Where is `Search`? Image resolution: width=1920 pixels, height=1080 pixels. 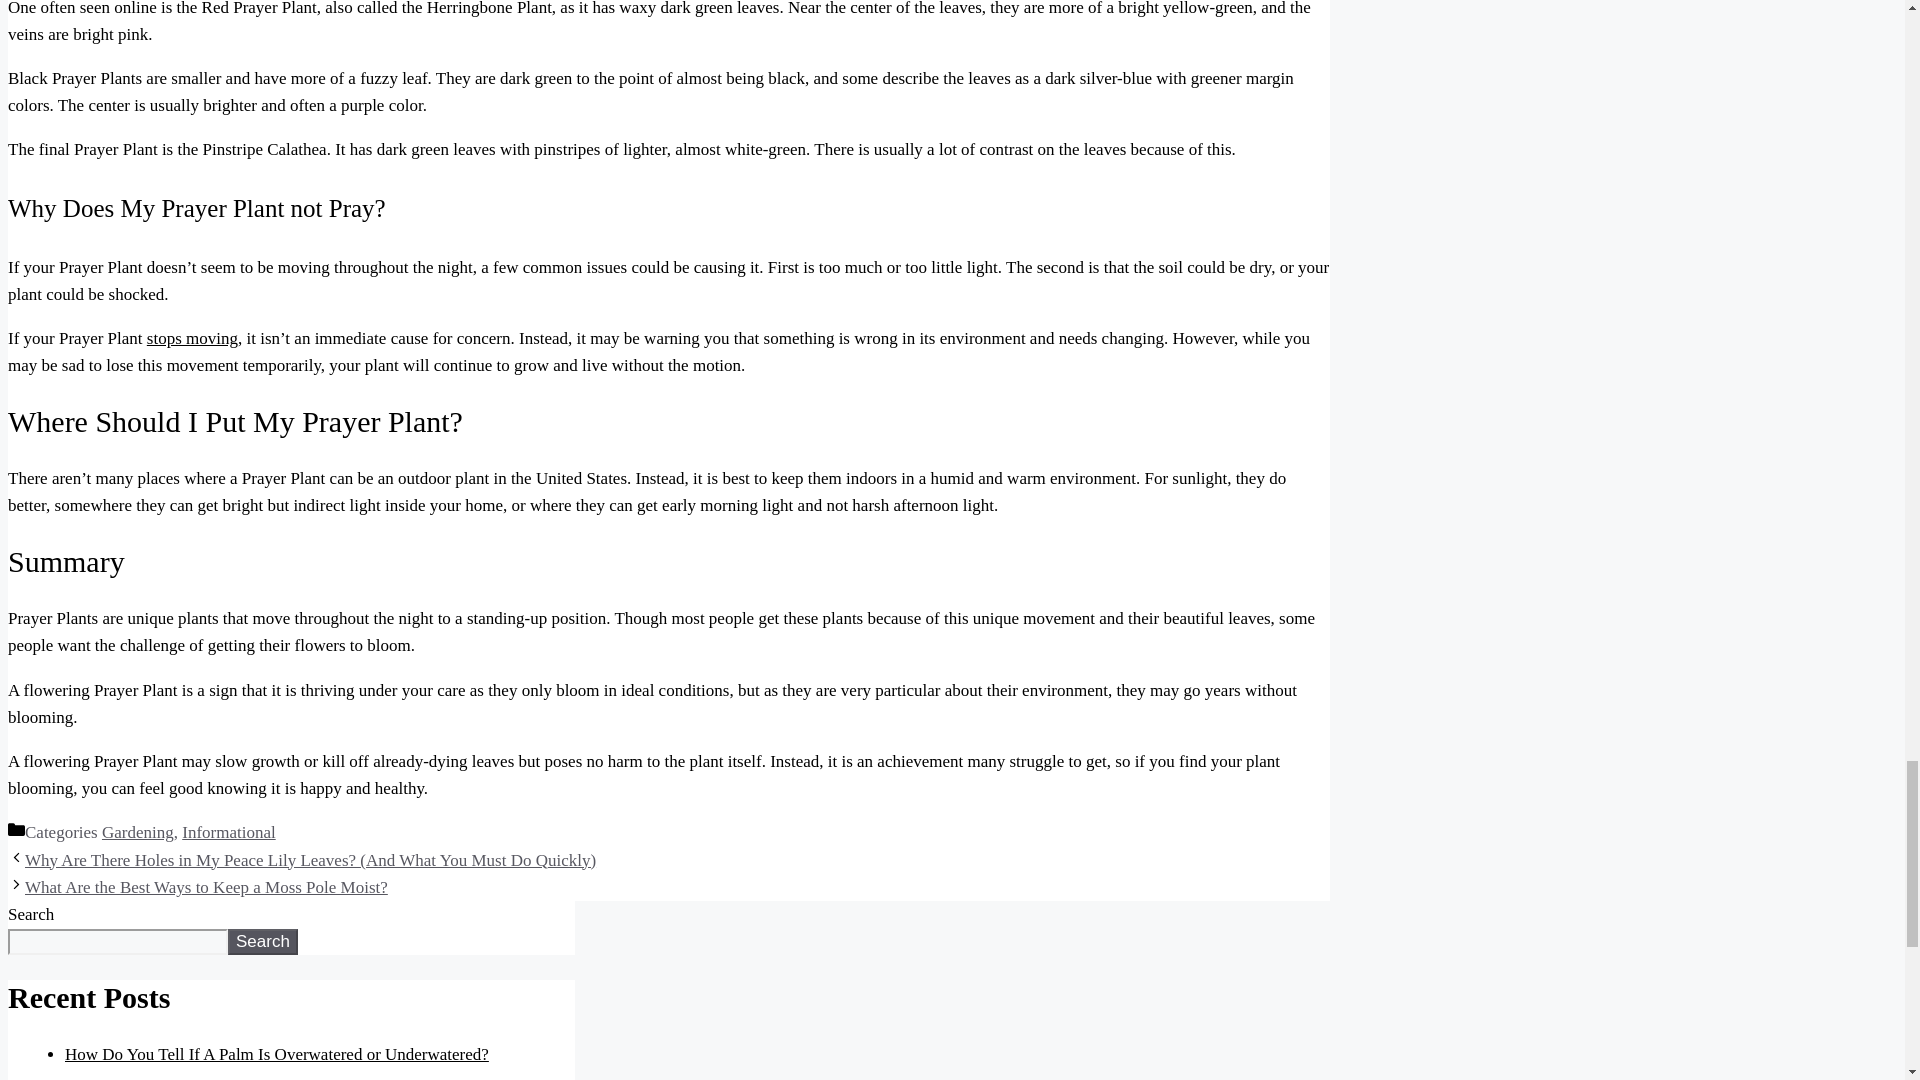 Search is located at coordinates (262, 941).